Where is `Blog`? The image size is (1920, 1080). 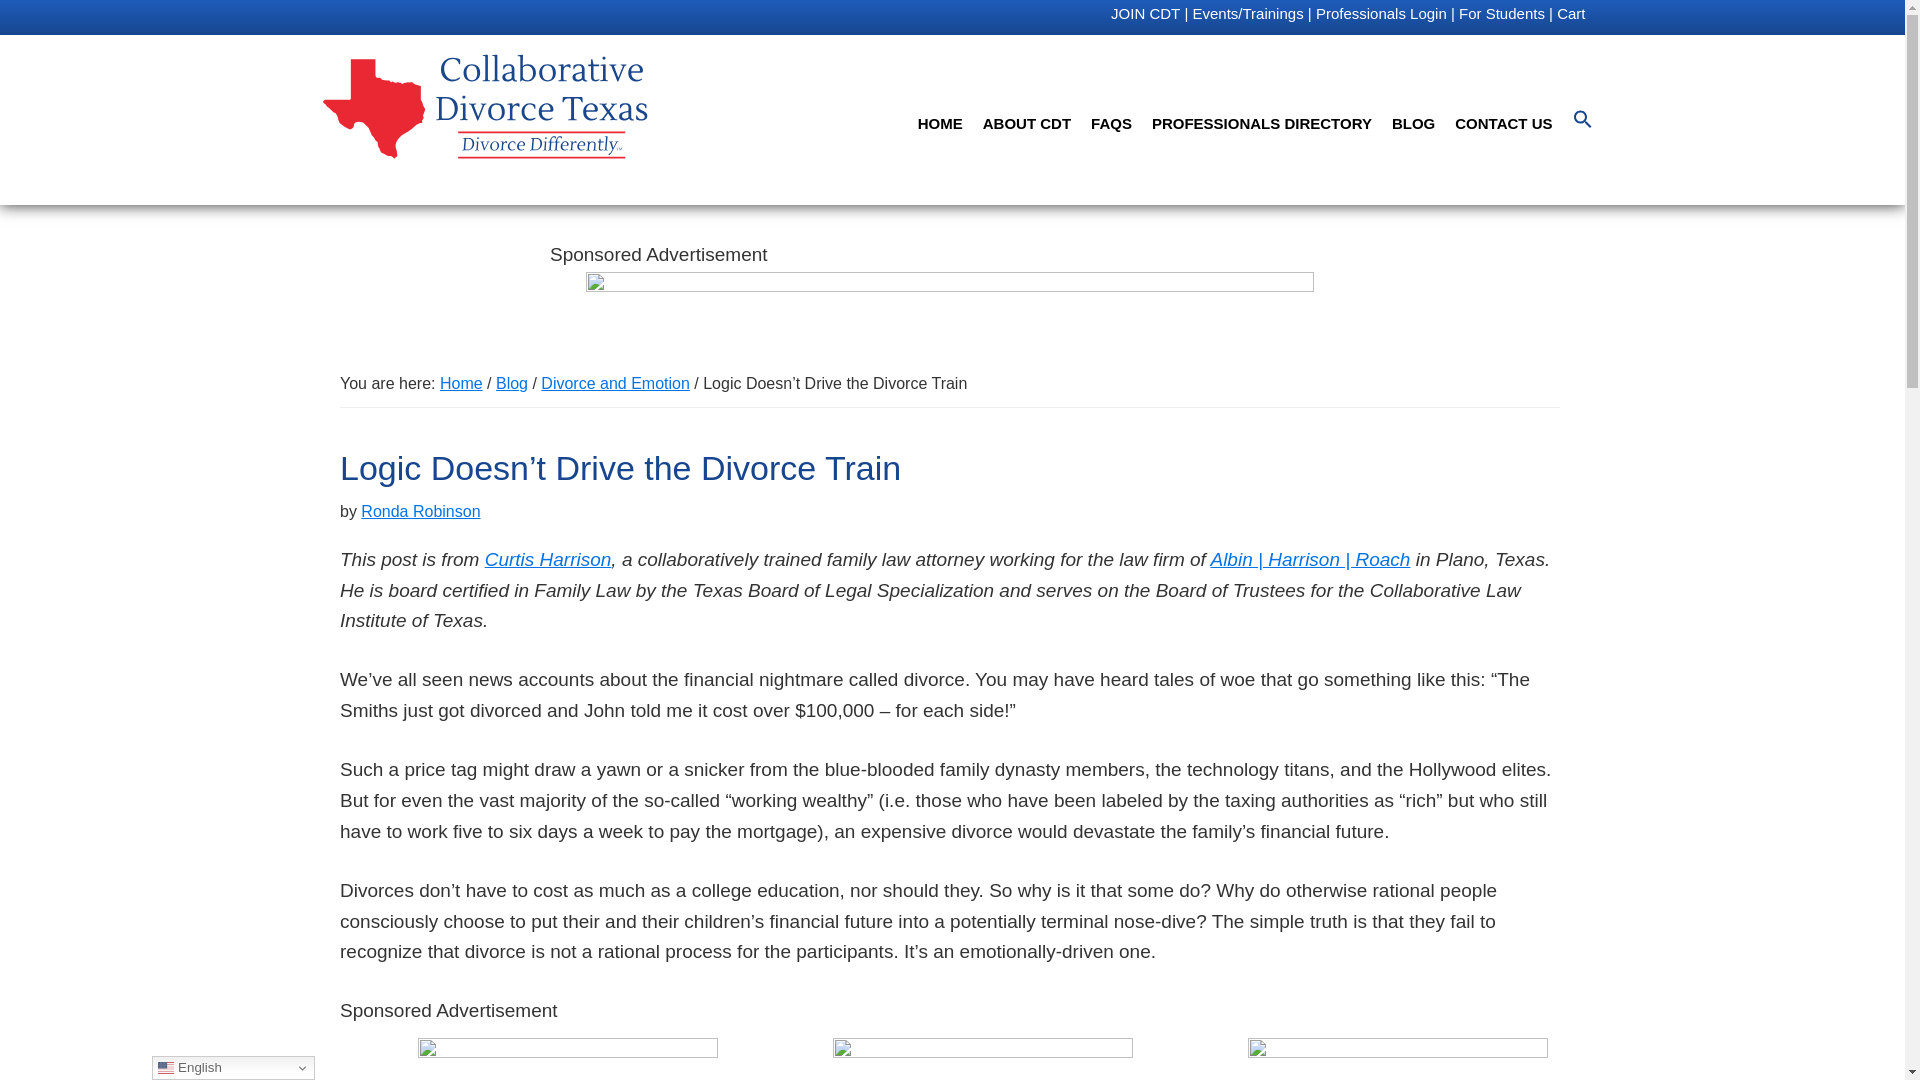 Blog is located at coordinates (512, 383).